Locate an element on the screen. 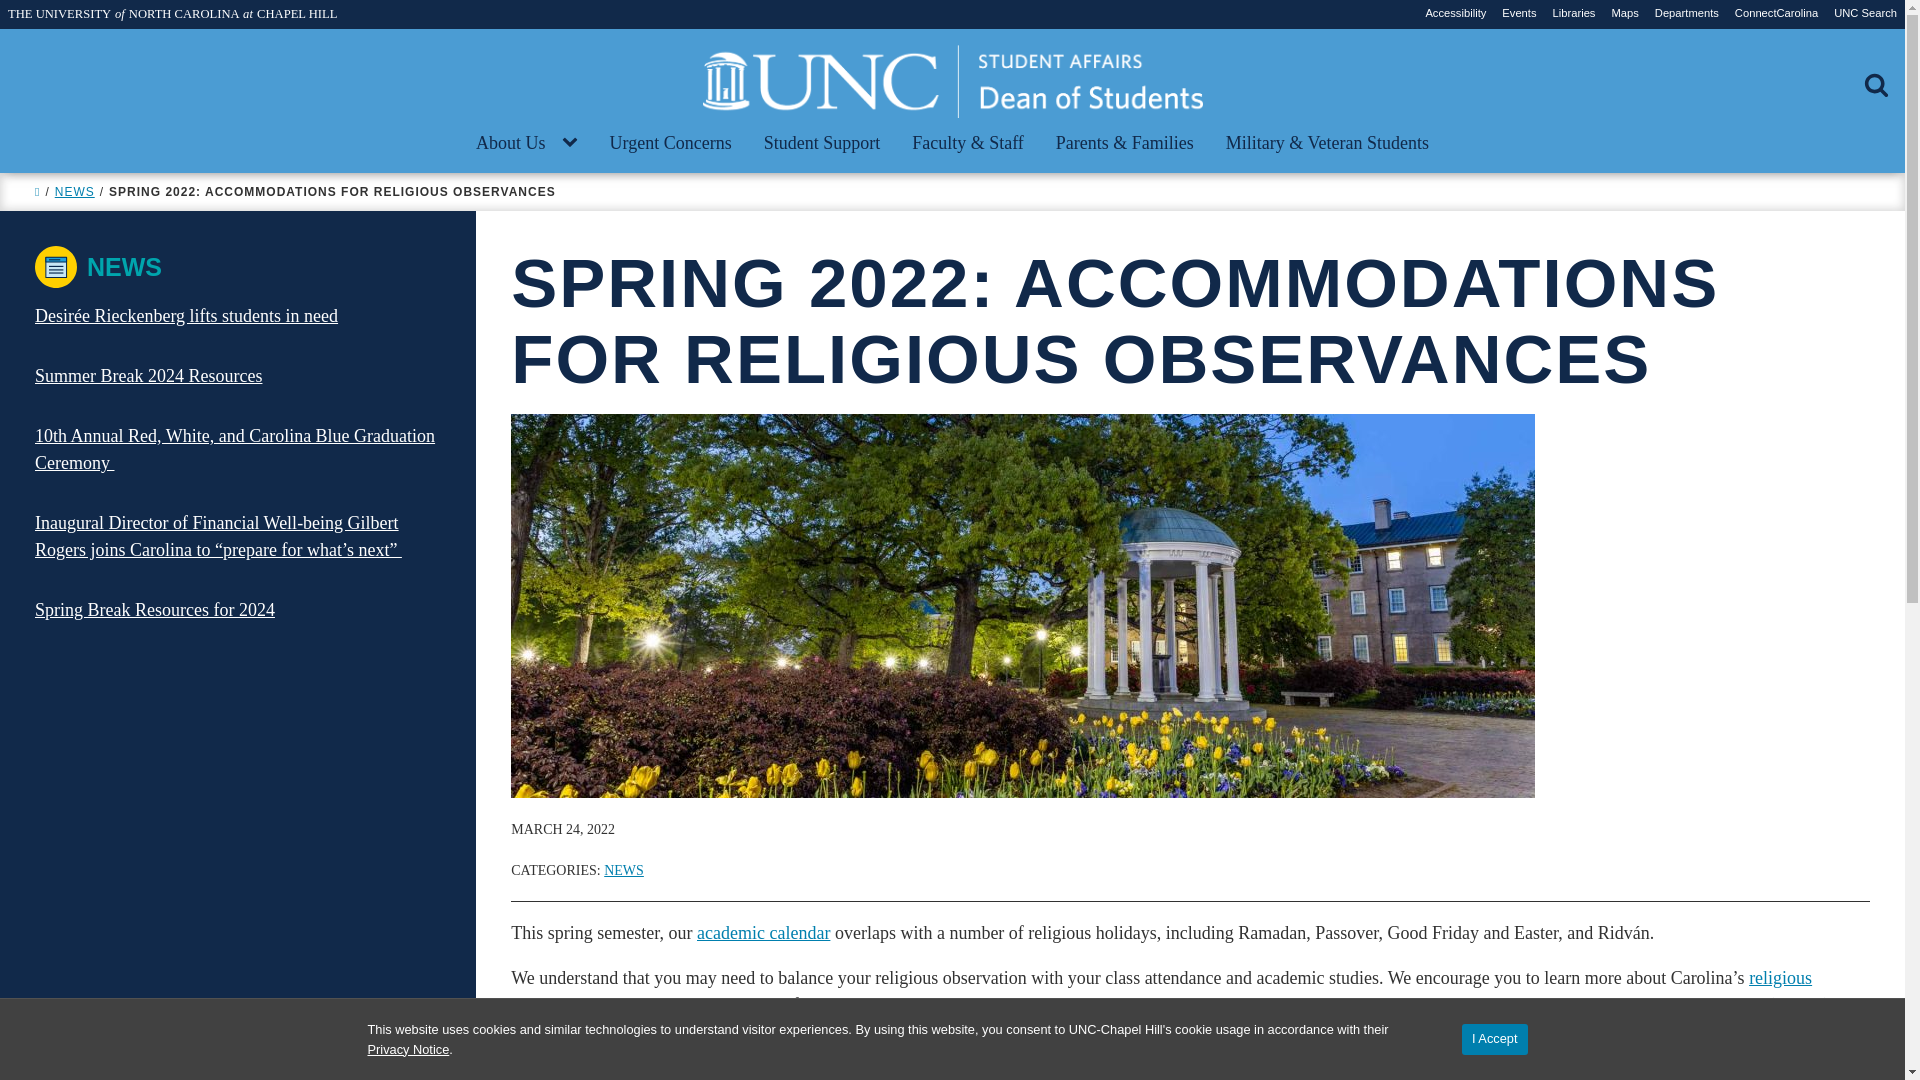 The image size is (1920, 1080). ConnectCarolina is located at coordinates (1776, 13).